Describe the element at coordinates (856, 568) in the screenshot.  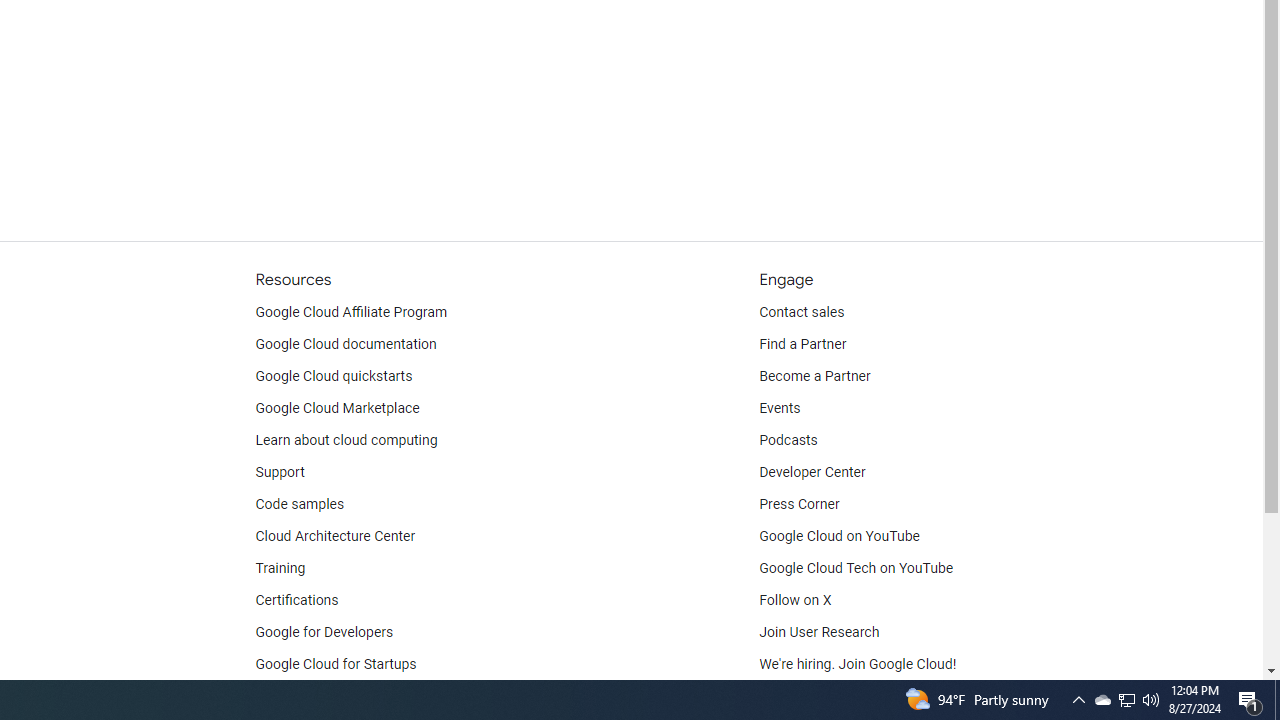
I see `Google Cloud Tech on YouTube` at that location.